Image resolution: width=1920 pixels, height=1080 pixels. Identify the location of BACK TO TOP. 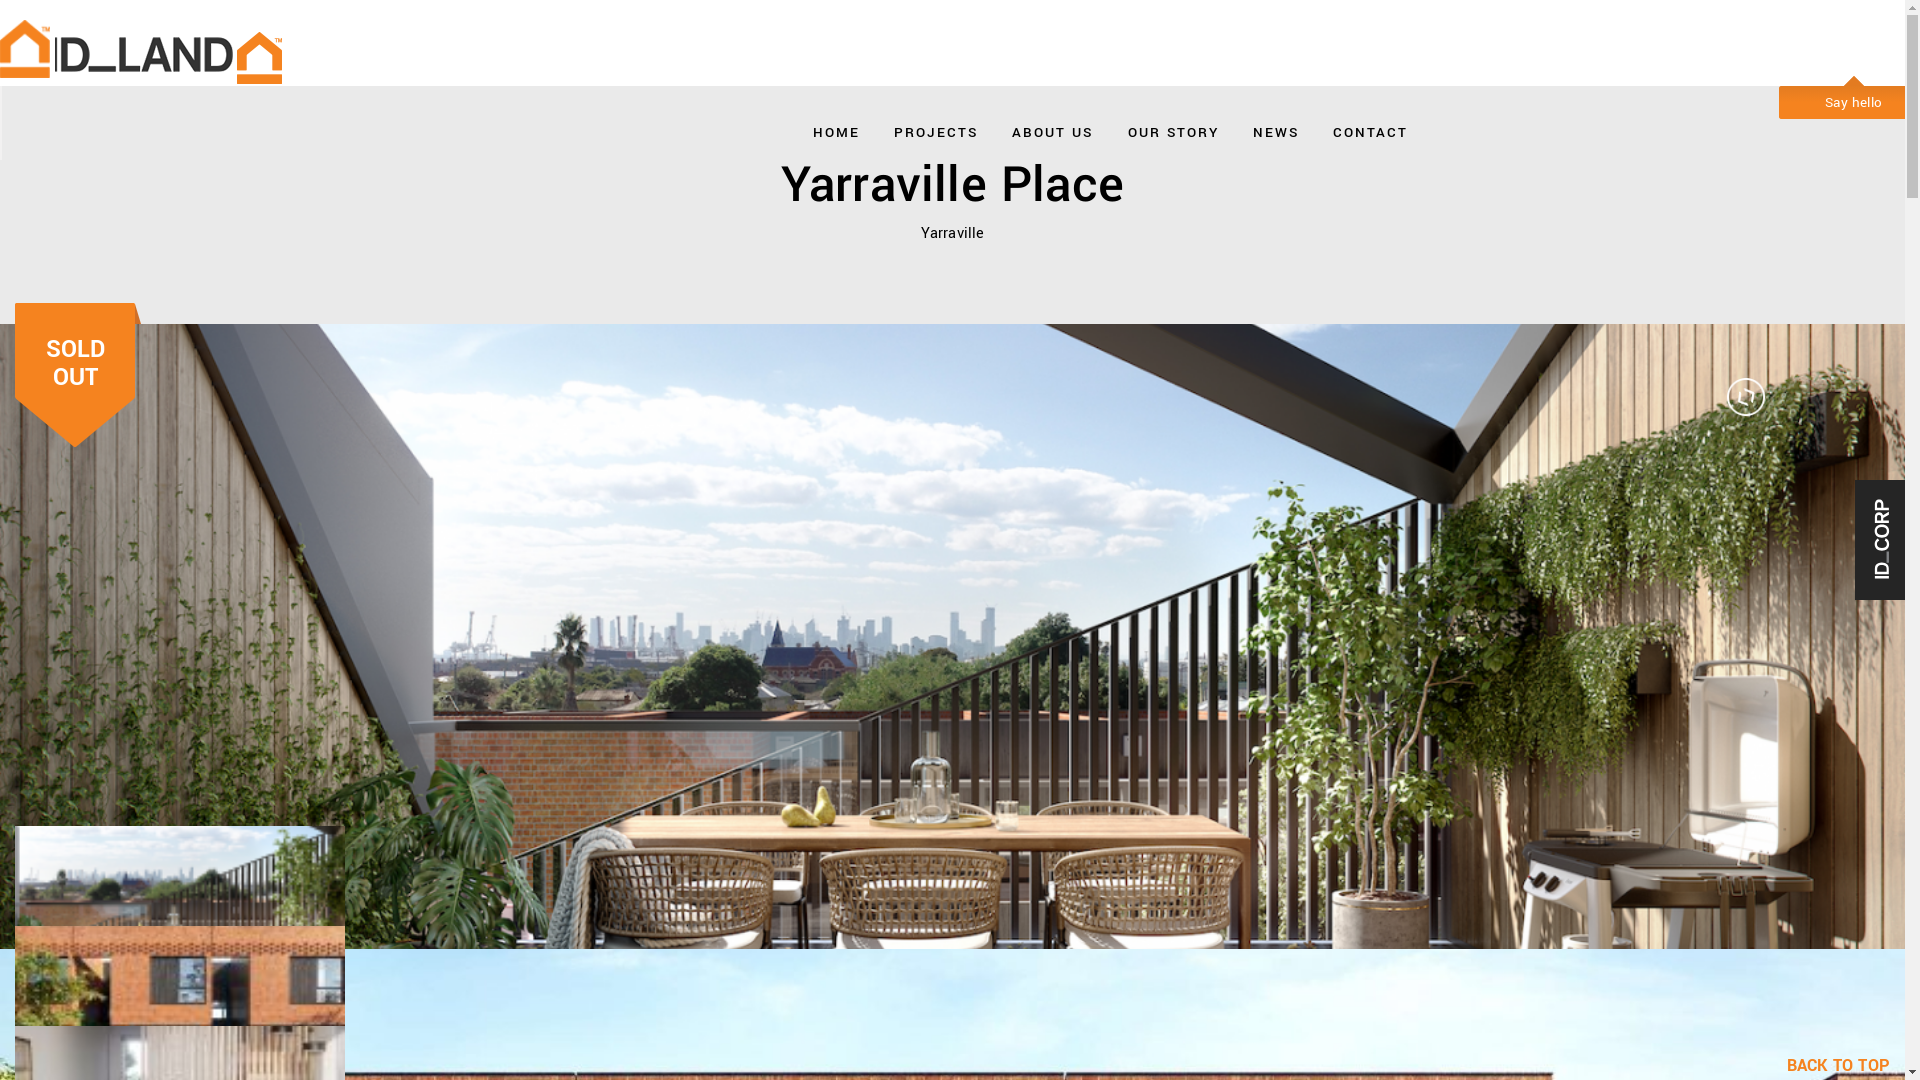
(1846, 1066).